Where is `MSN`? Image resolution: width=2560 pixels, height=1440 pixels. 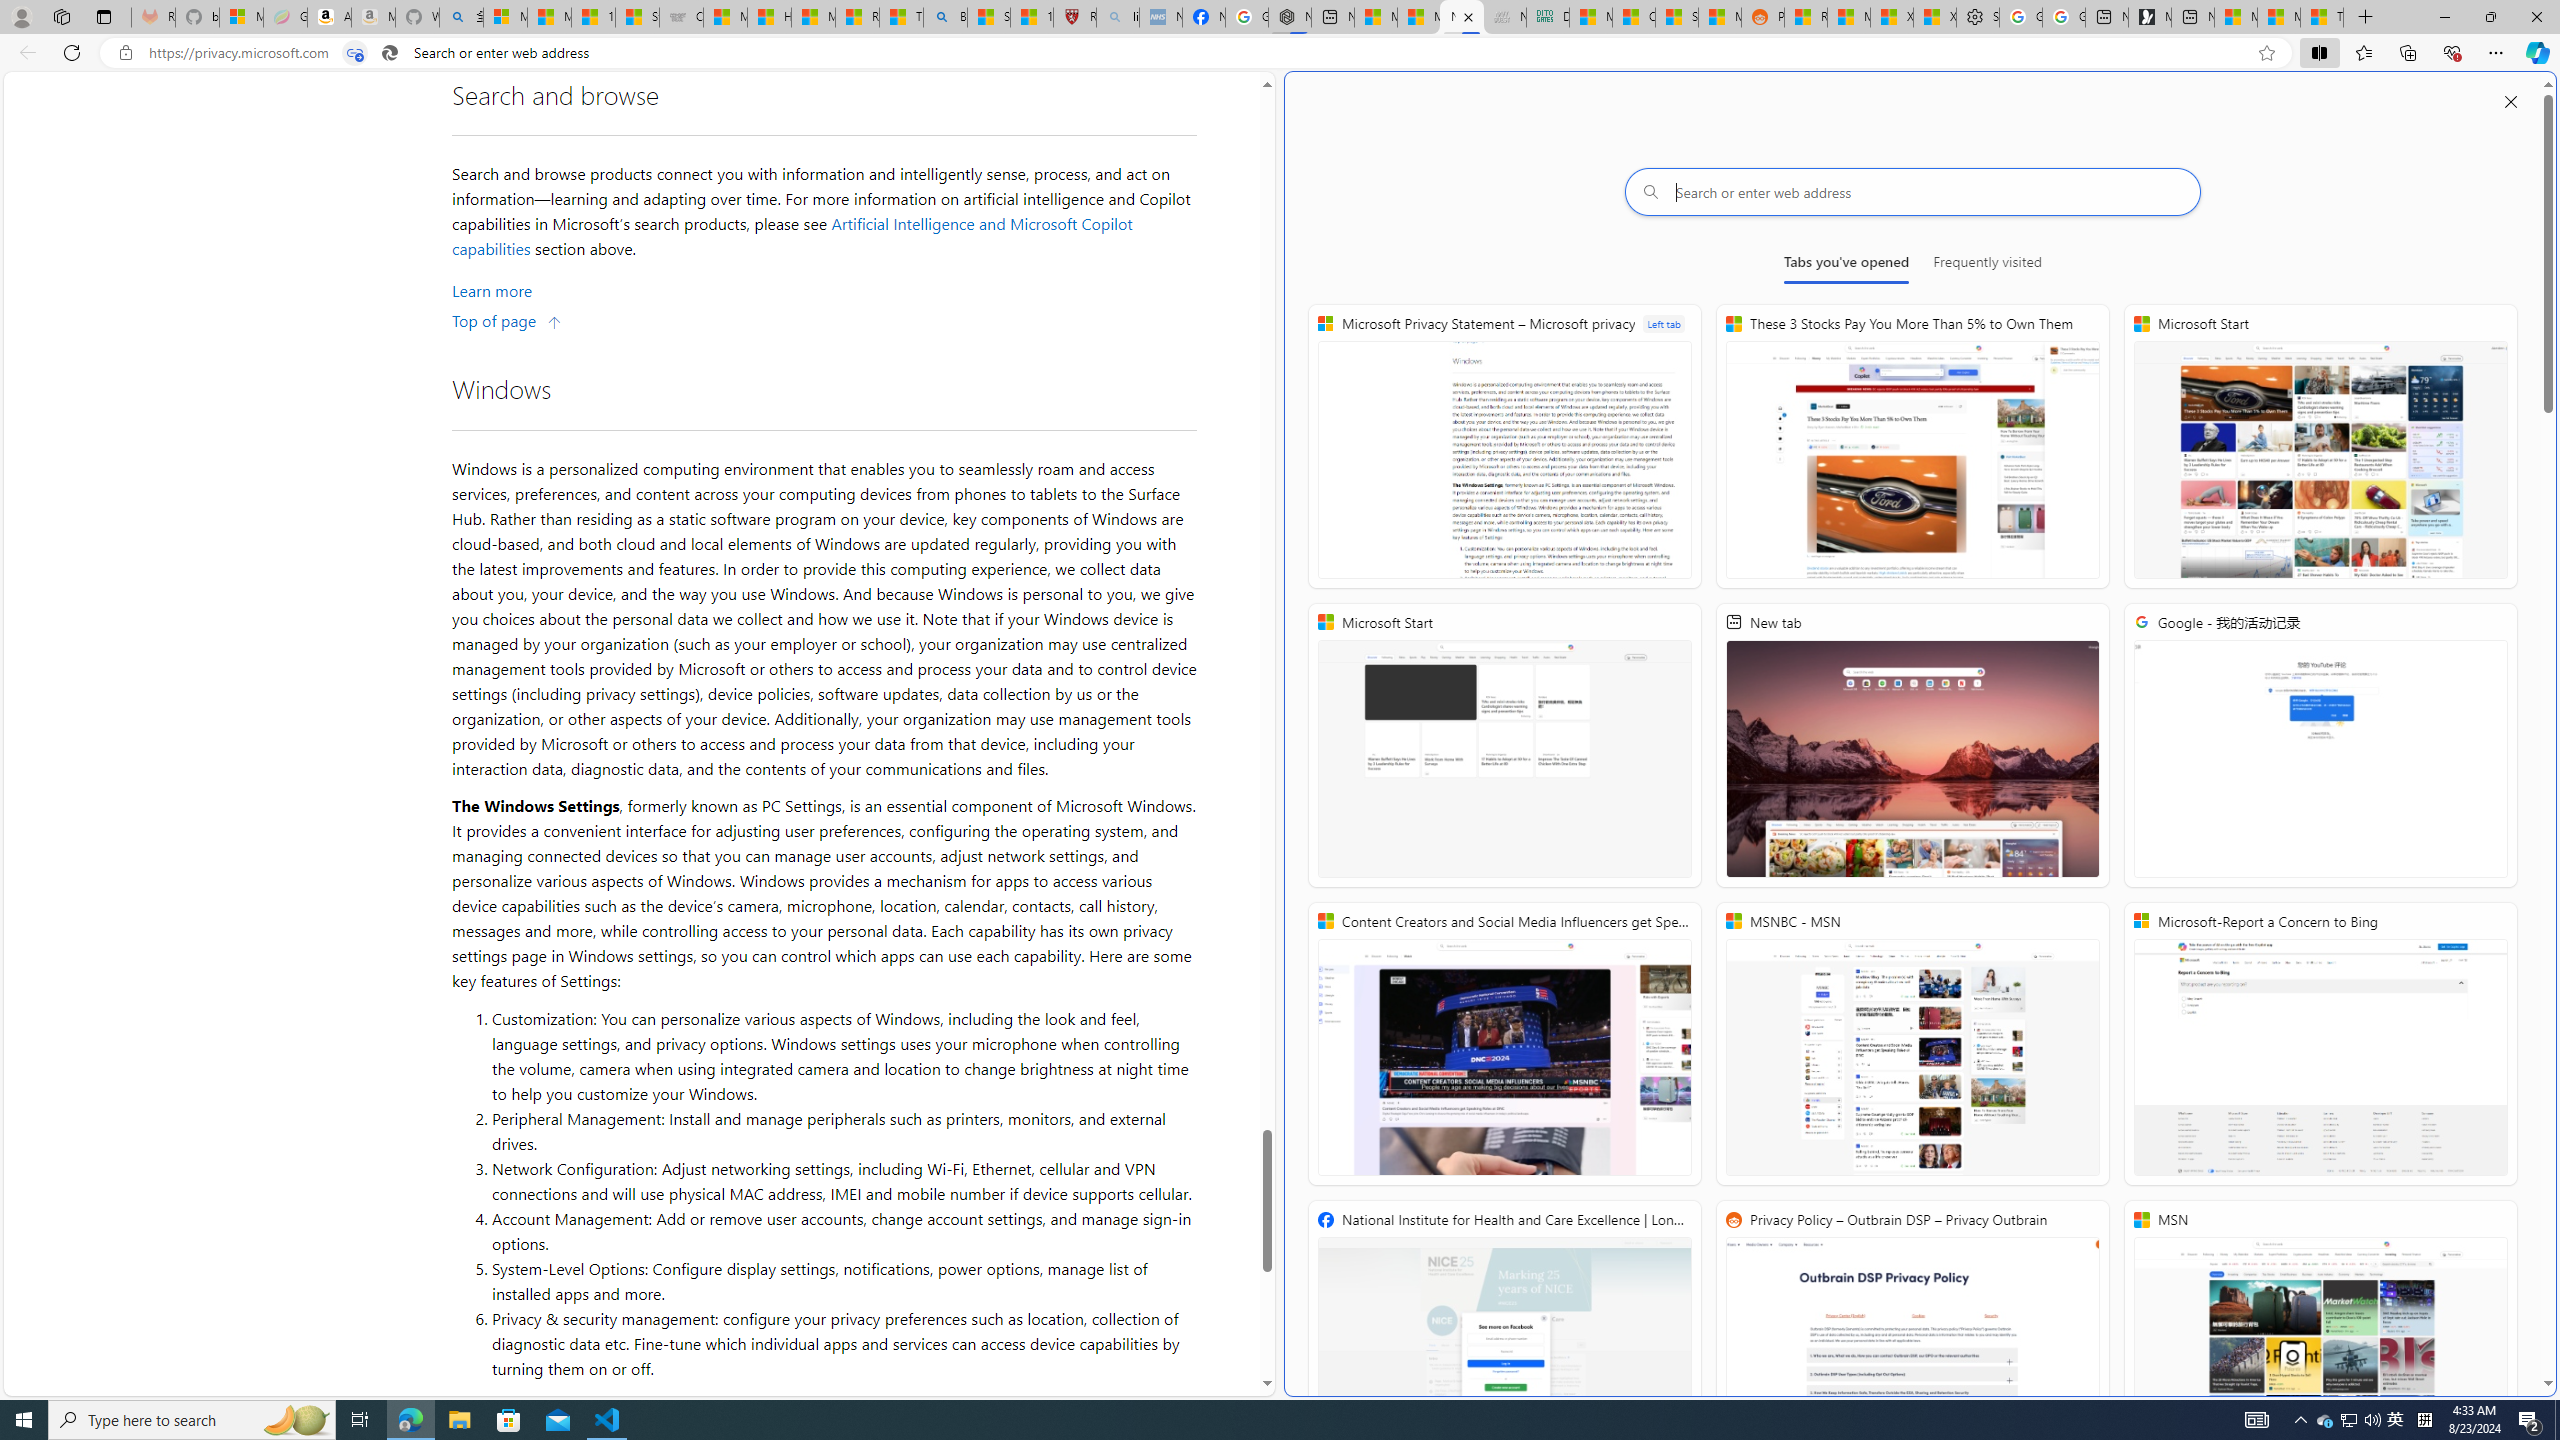 MSN is located at coordinates (2320, 1342).